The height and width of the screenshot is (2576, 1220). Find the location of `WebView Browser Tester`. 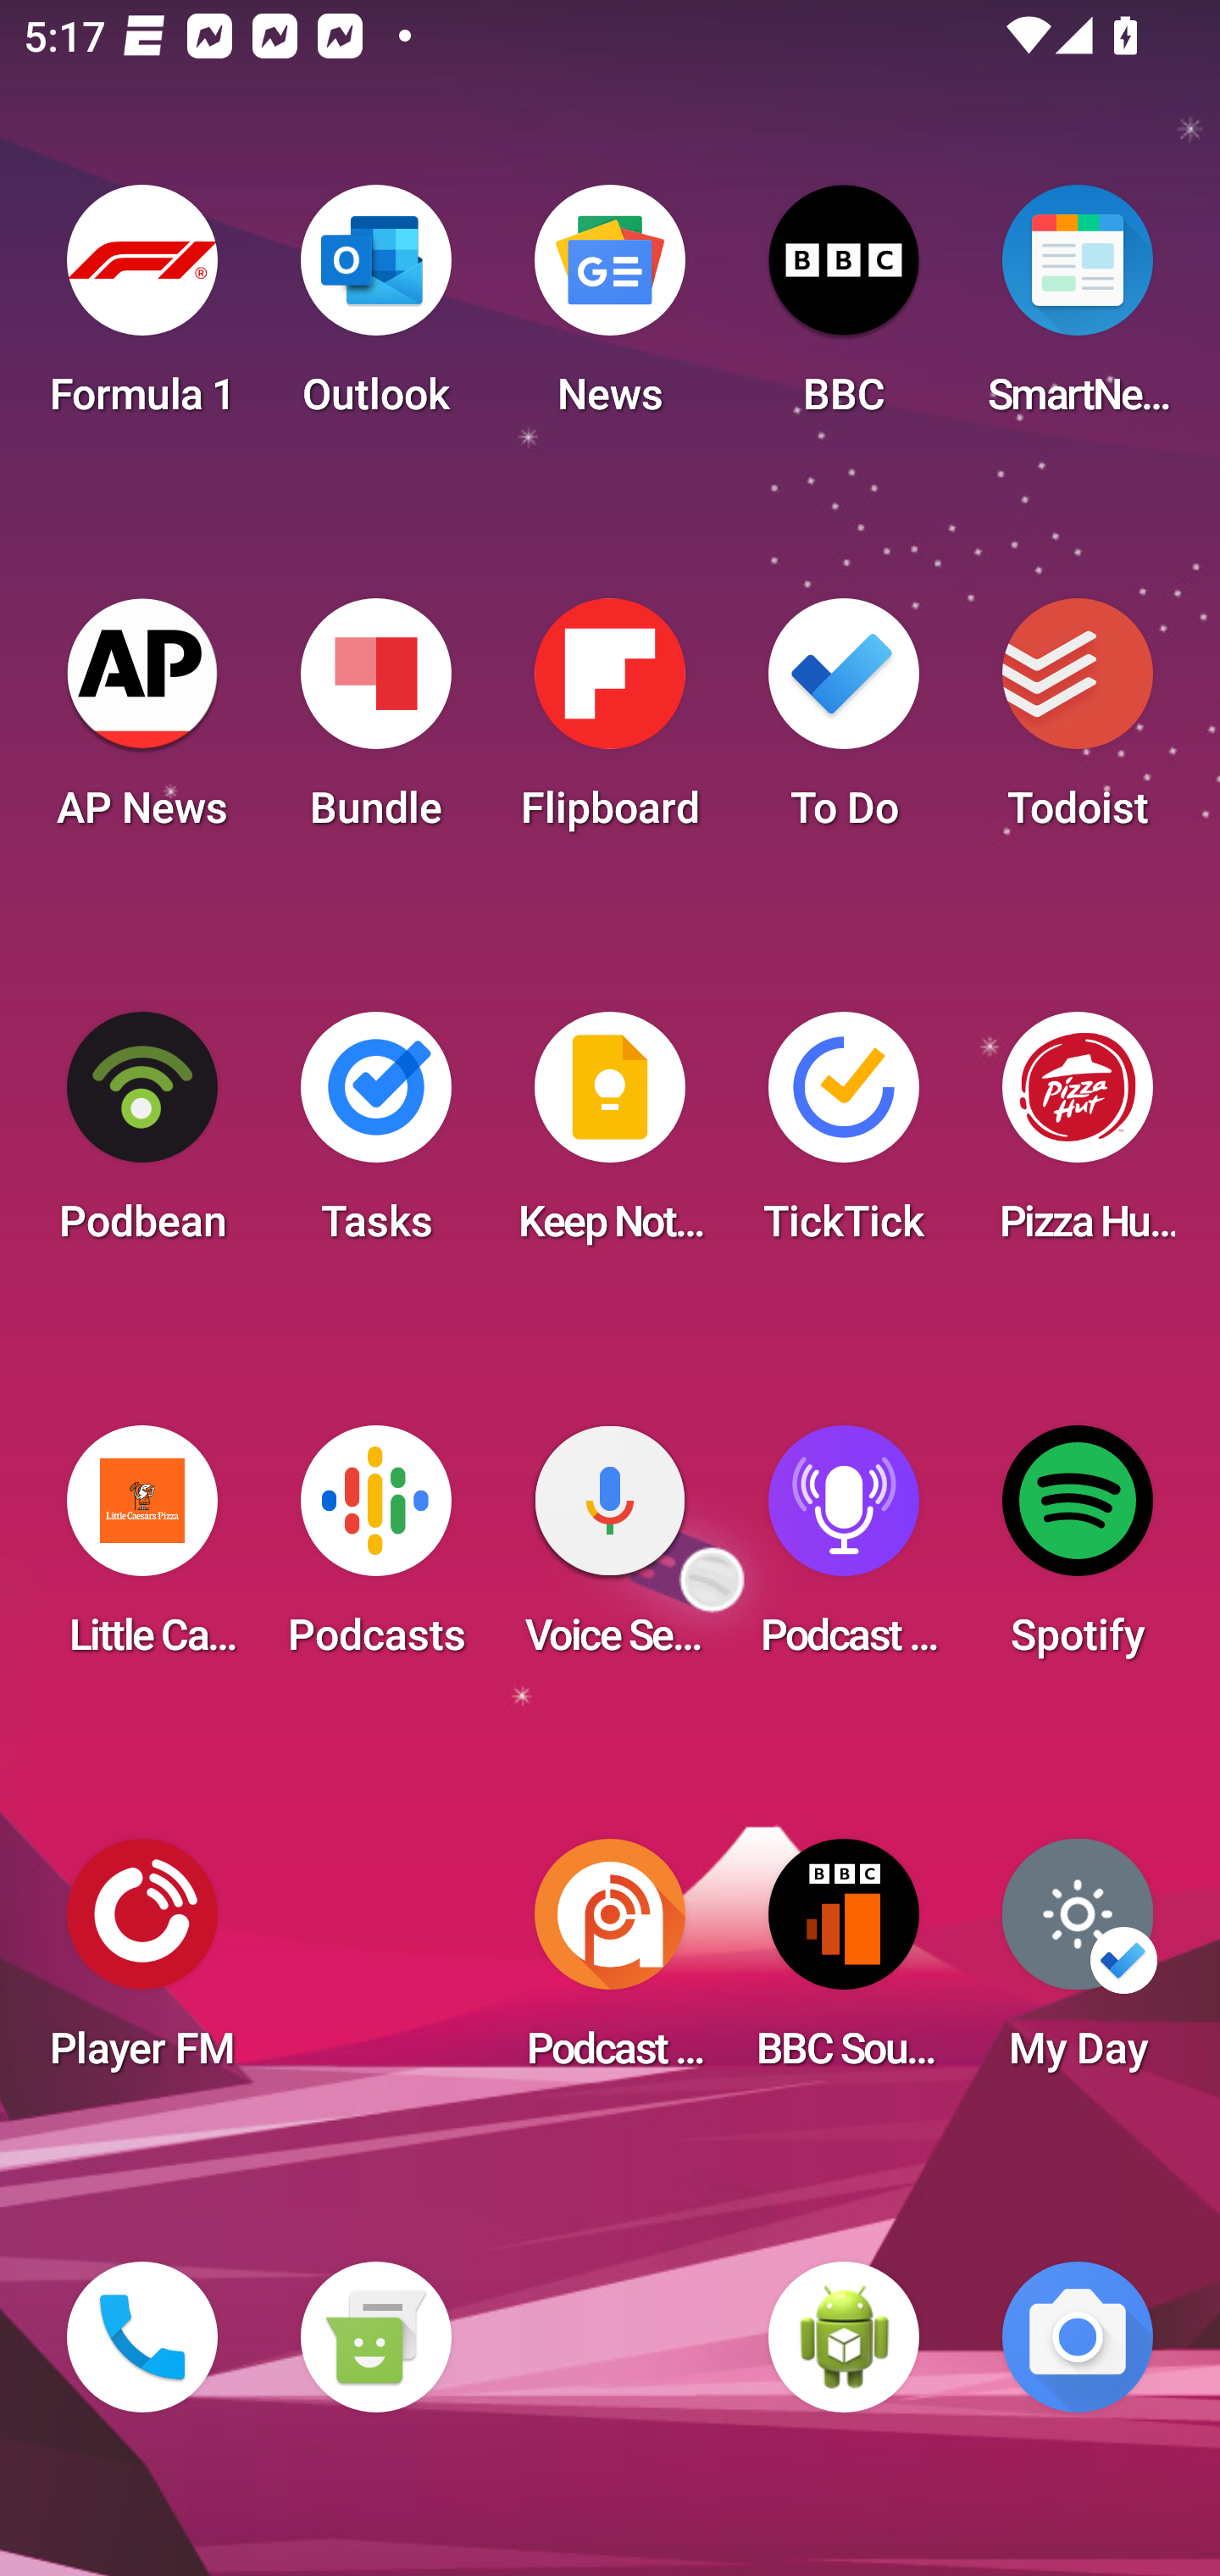

WebView Browser Tester is located at coordinates (844, 2337).